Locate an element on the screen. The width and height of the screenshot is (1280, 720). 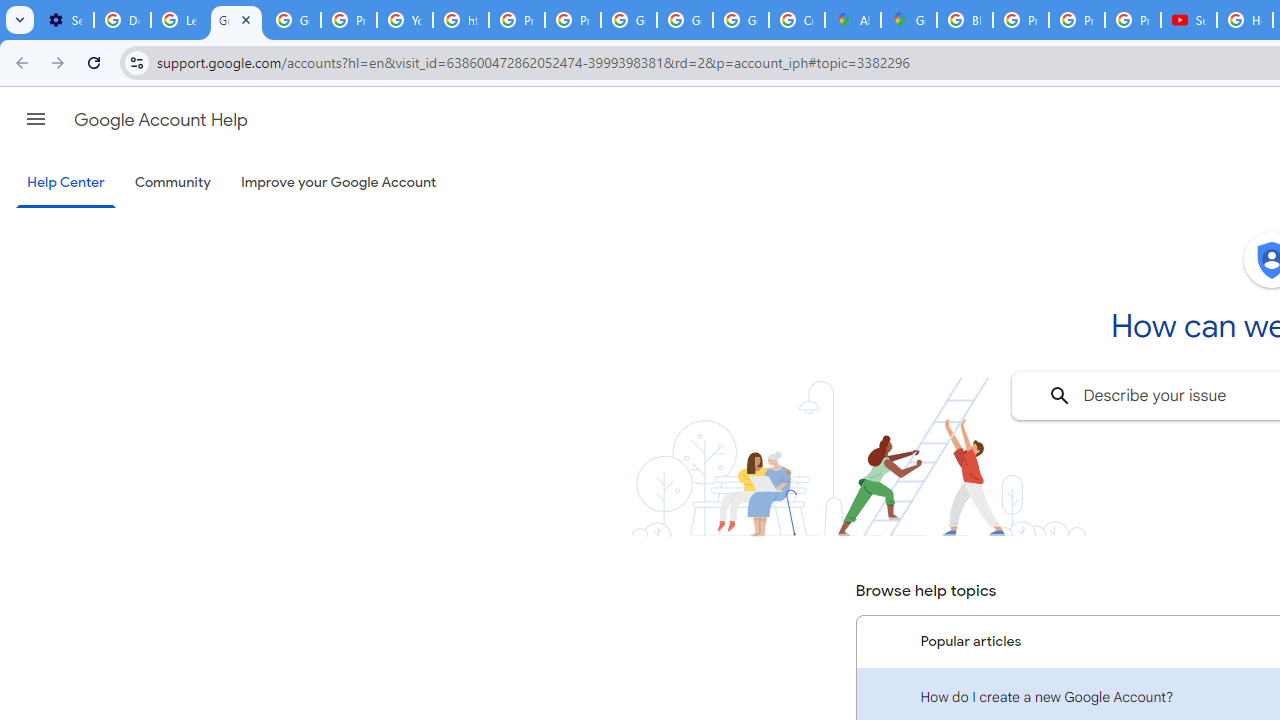
Subscriptions - YouTube is located at coordinates (1189, 20).